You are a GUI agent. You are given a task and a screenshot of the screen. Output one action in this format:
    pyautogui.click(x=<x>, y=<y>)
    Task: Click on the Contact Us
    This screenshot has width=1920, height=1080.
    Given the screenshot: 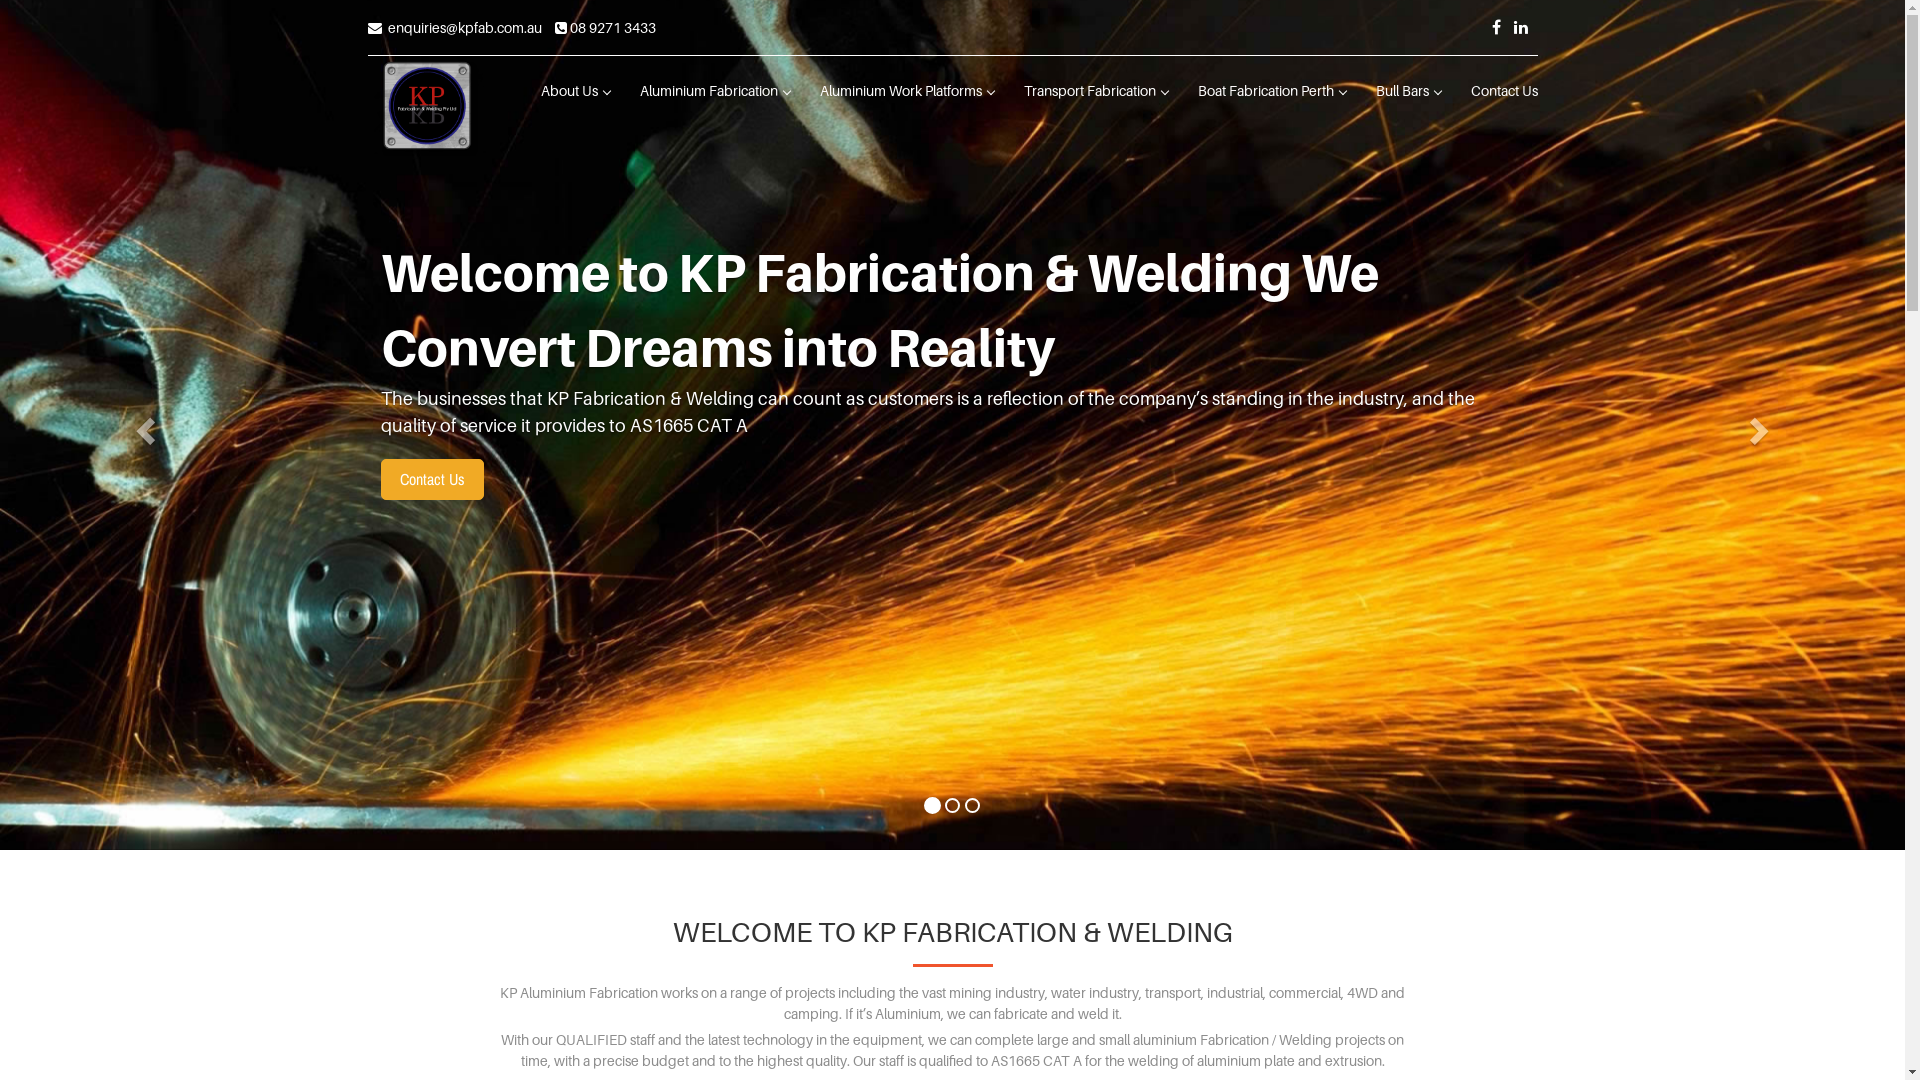 What is the action you would take?
    pyautogui.click(x=1504, y=91)
    